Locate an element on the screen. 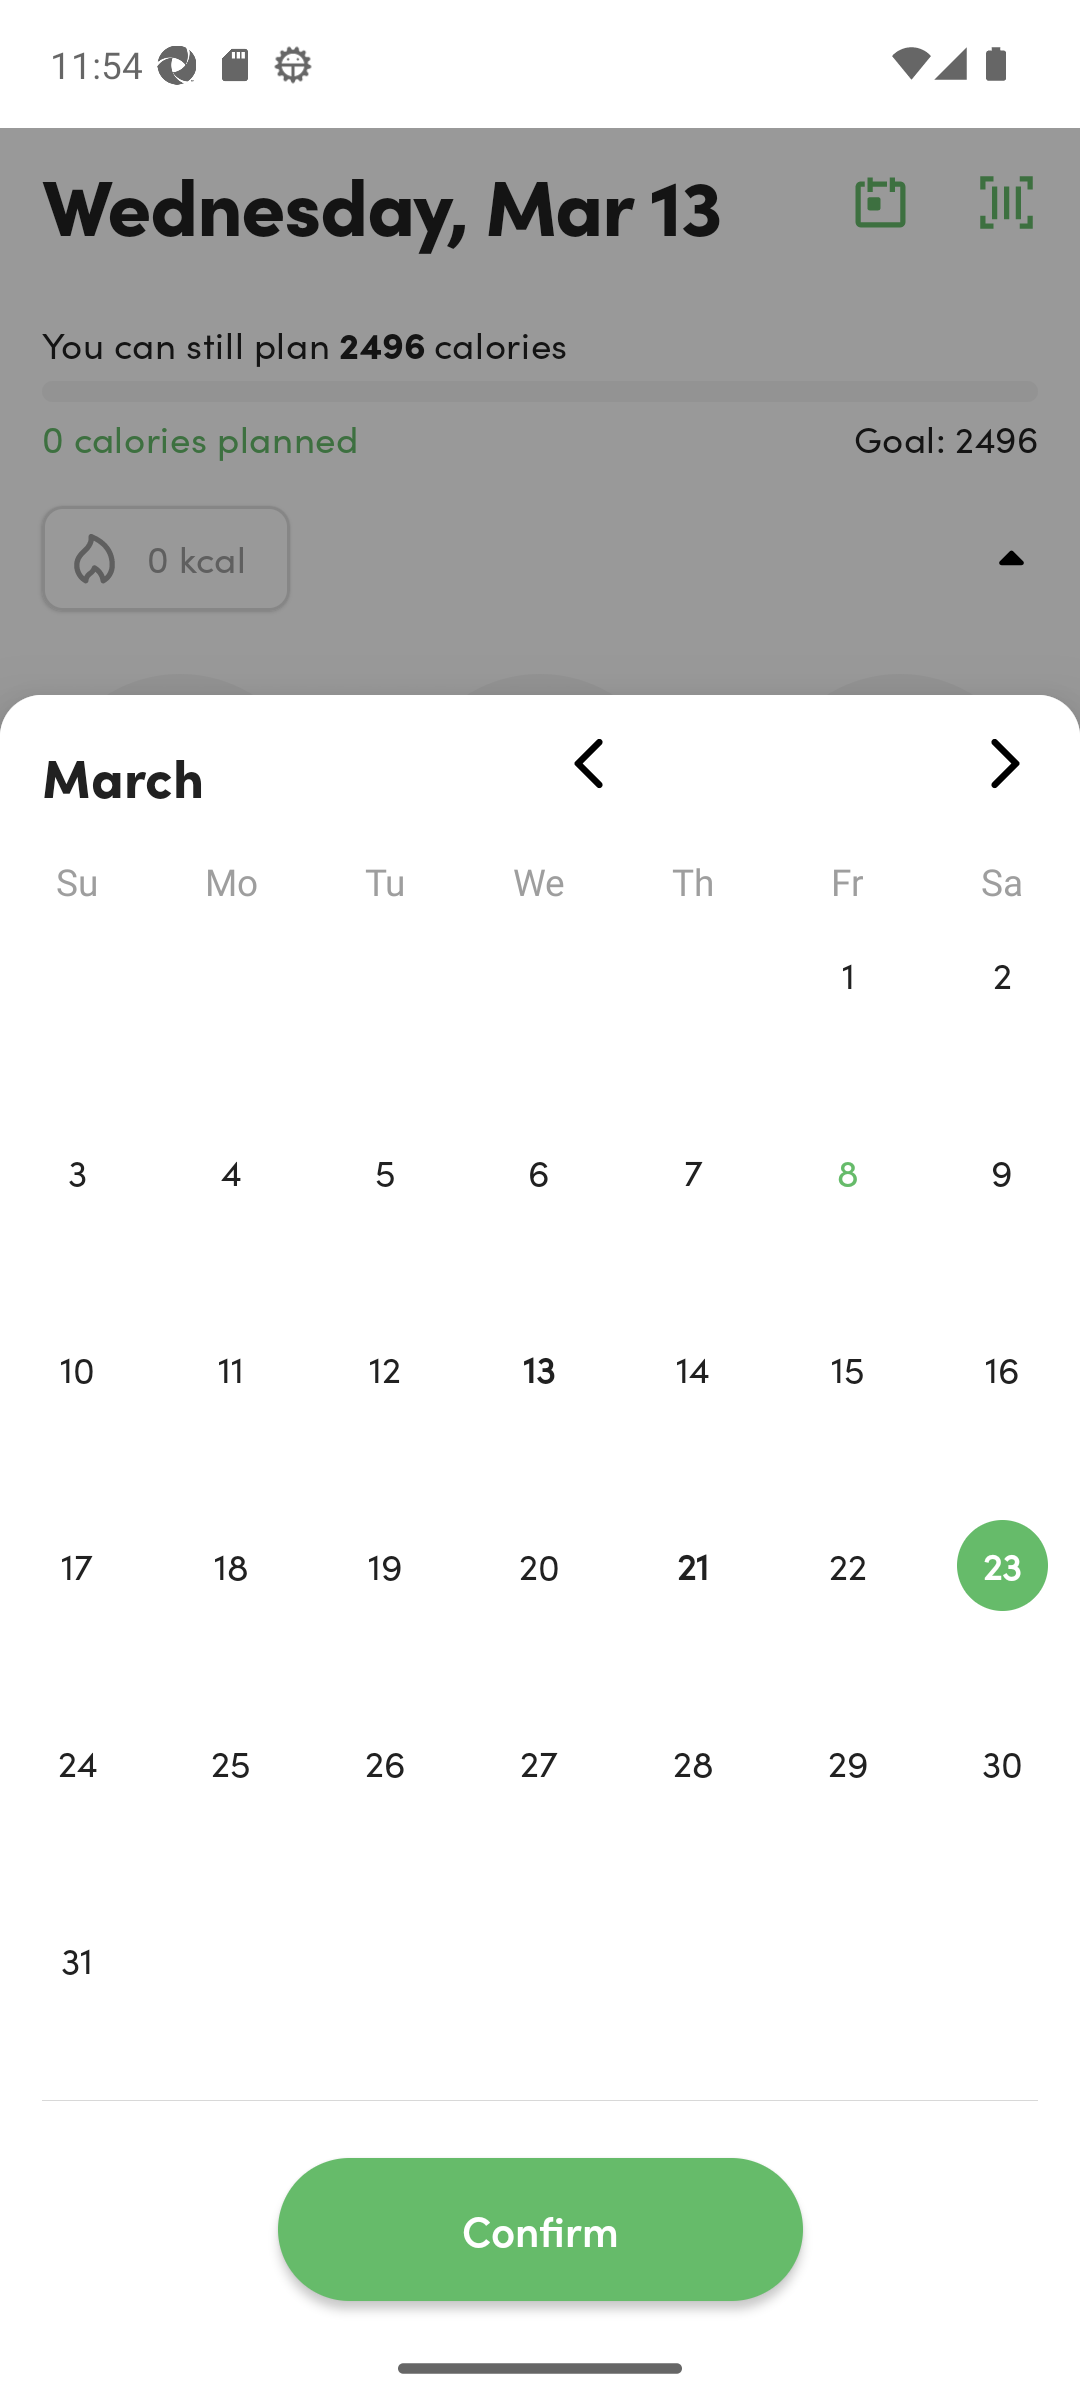 The image size is (1080, 2400). 31 is located at coordinates (77, 2002).